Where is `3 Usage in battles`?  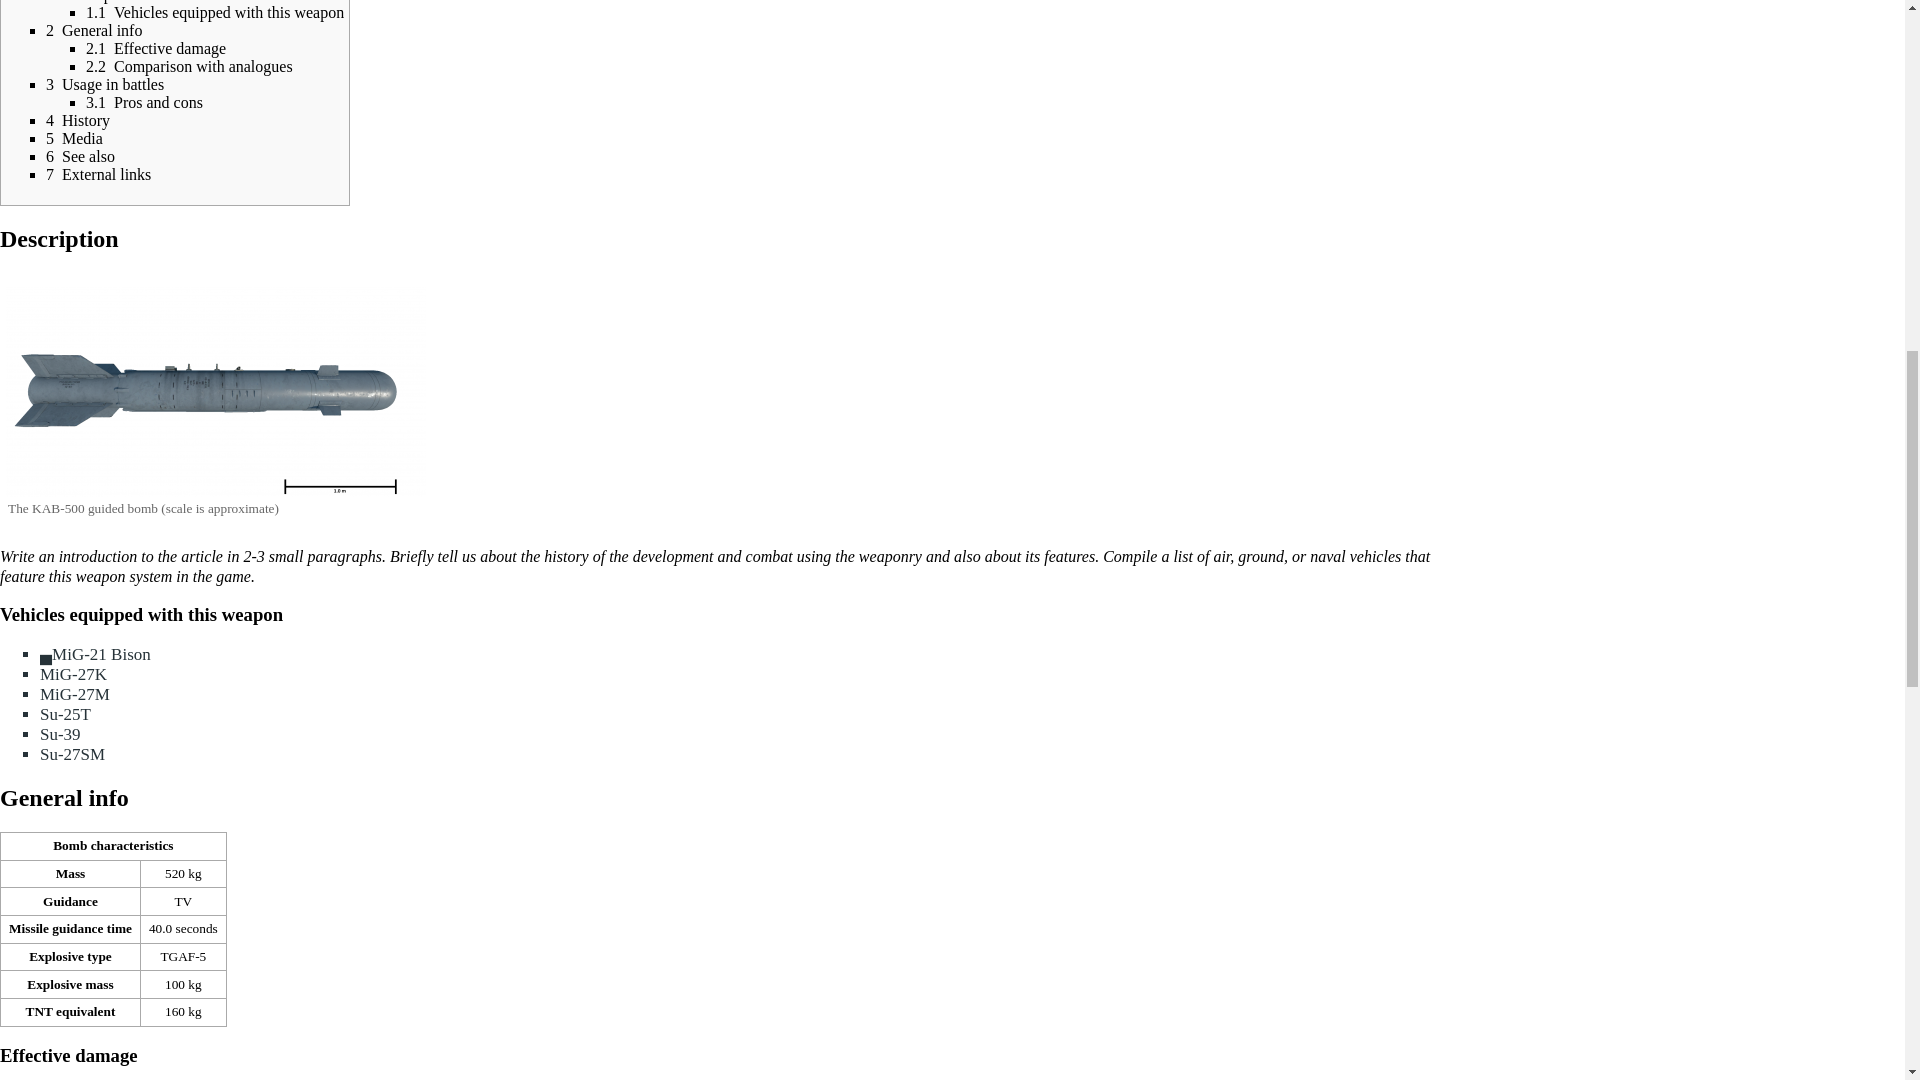 3 Usage in battles is located at coordinates (104, 84).